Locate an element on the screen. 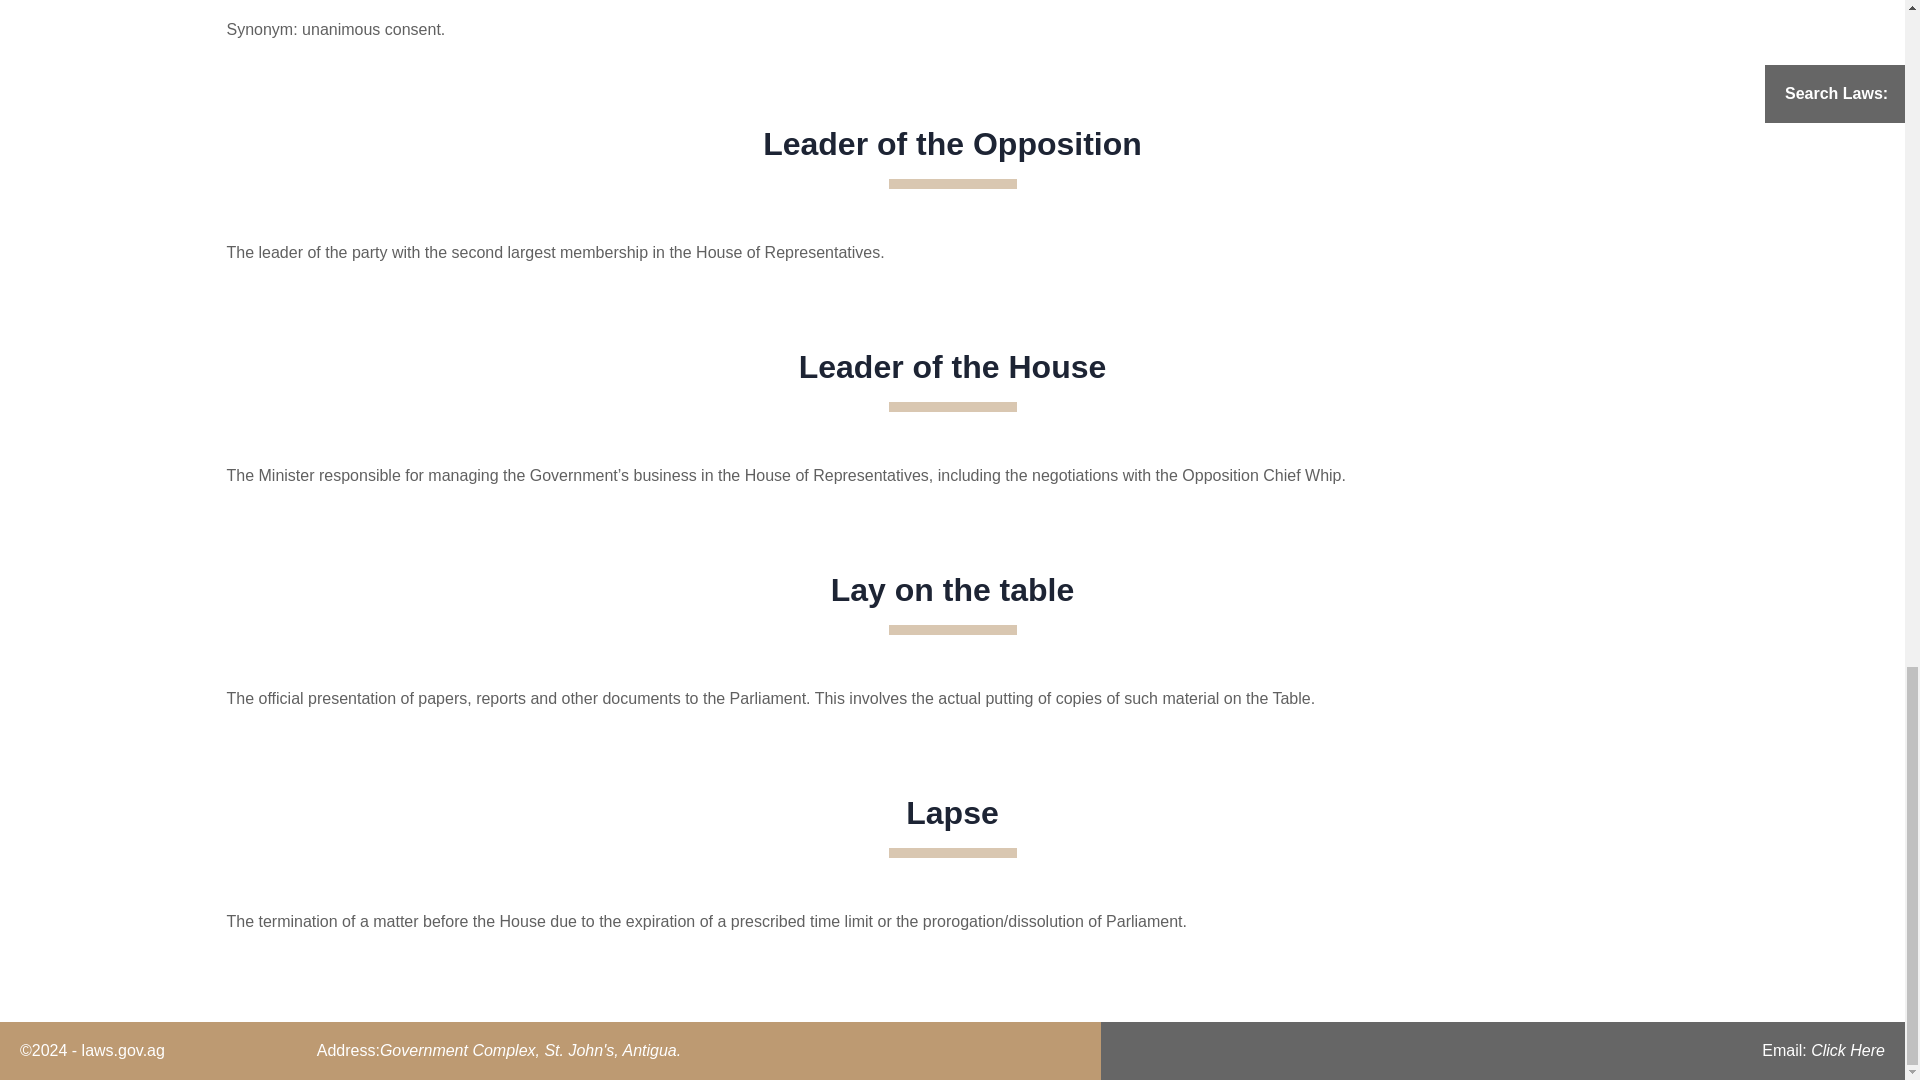 The height and width of the screenshot is (1080, 1920). Click Here is located at coordinates (1848, 1050).